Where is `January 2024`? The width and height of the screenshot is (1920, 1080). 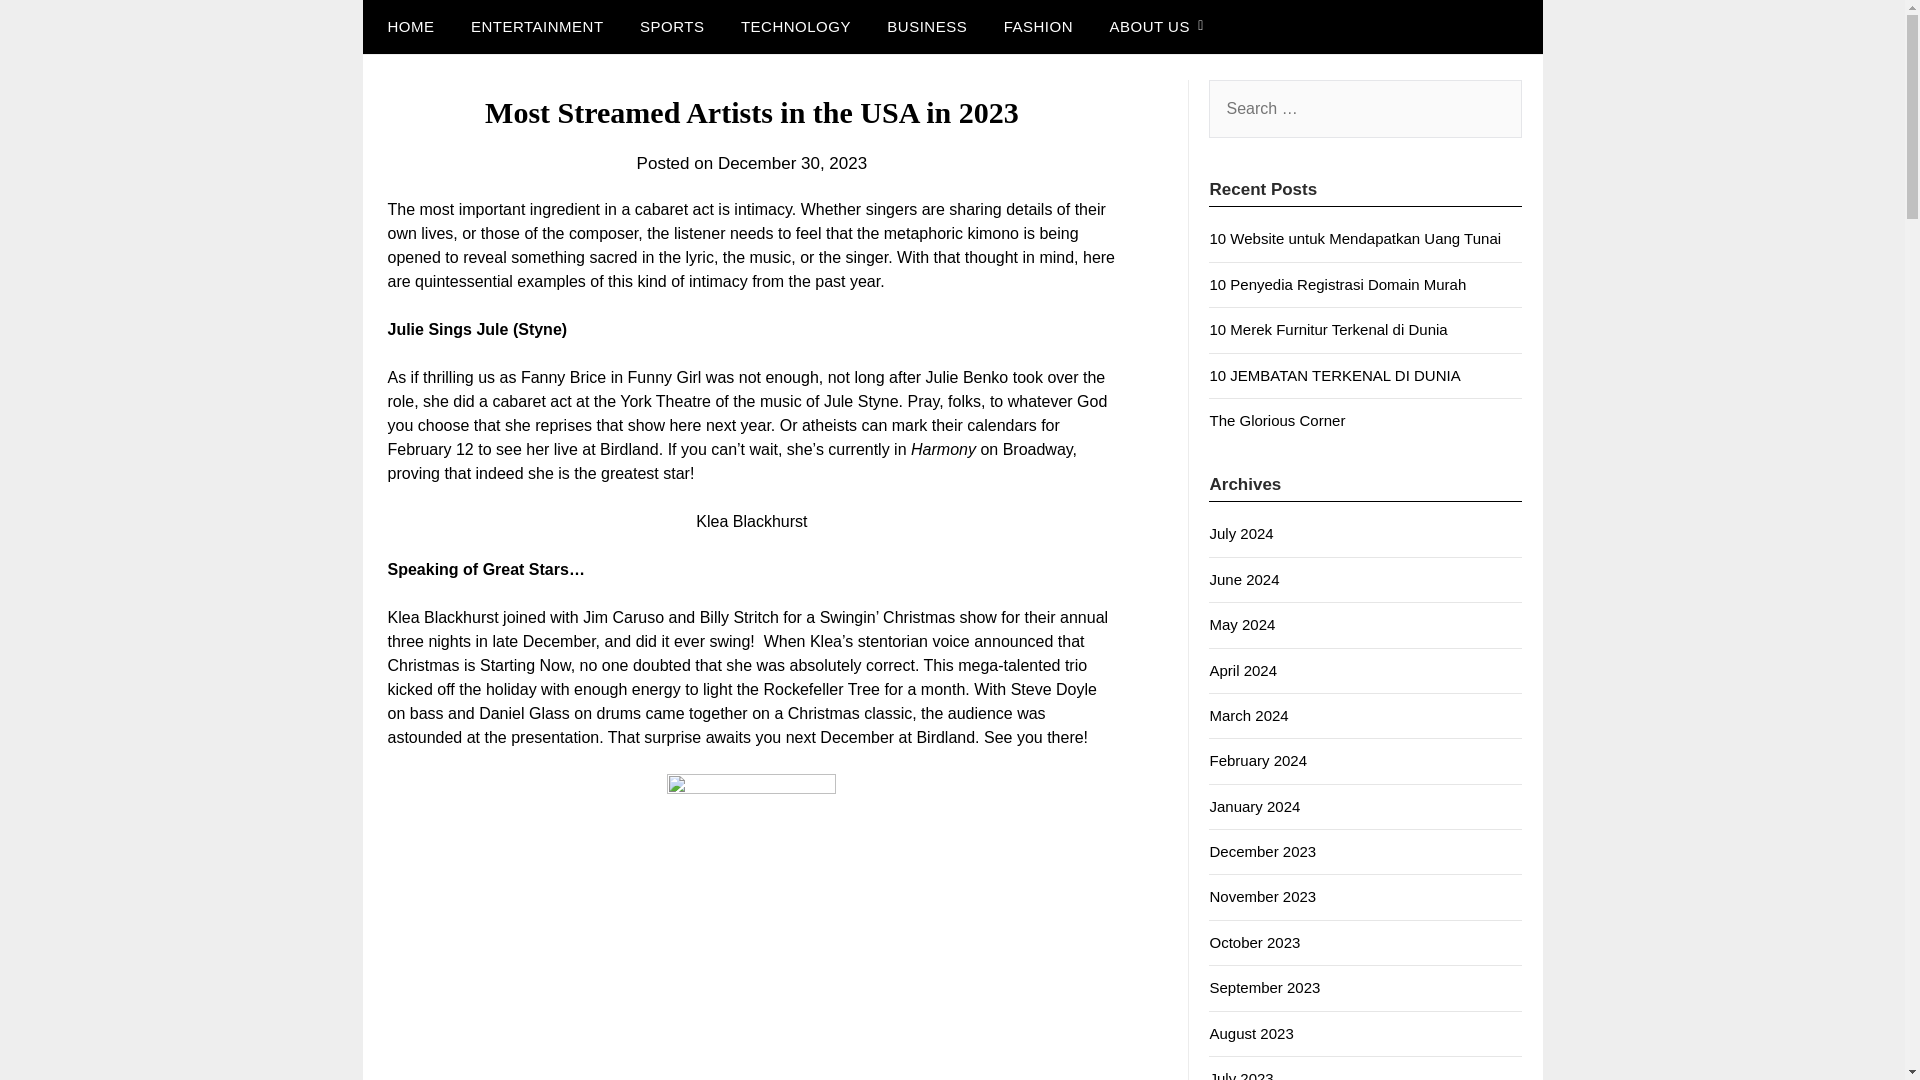 January 2024 is located at coordinates (1254, 806).